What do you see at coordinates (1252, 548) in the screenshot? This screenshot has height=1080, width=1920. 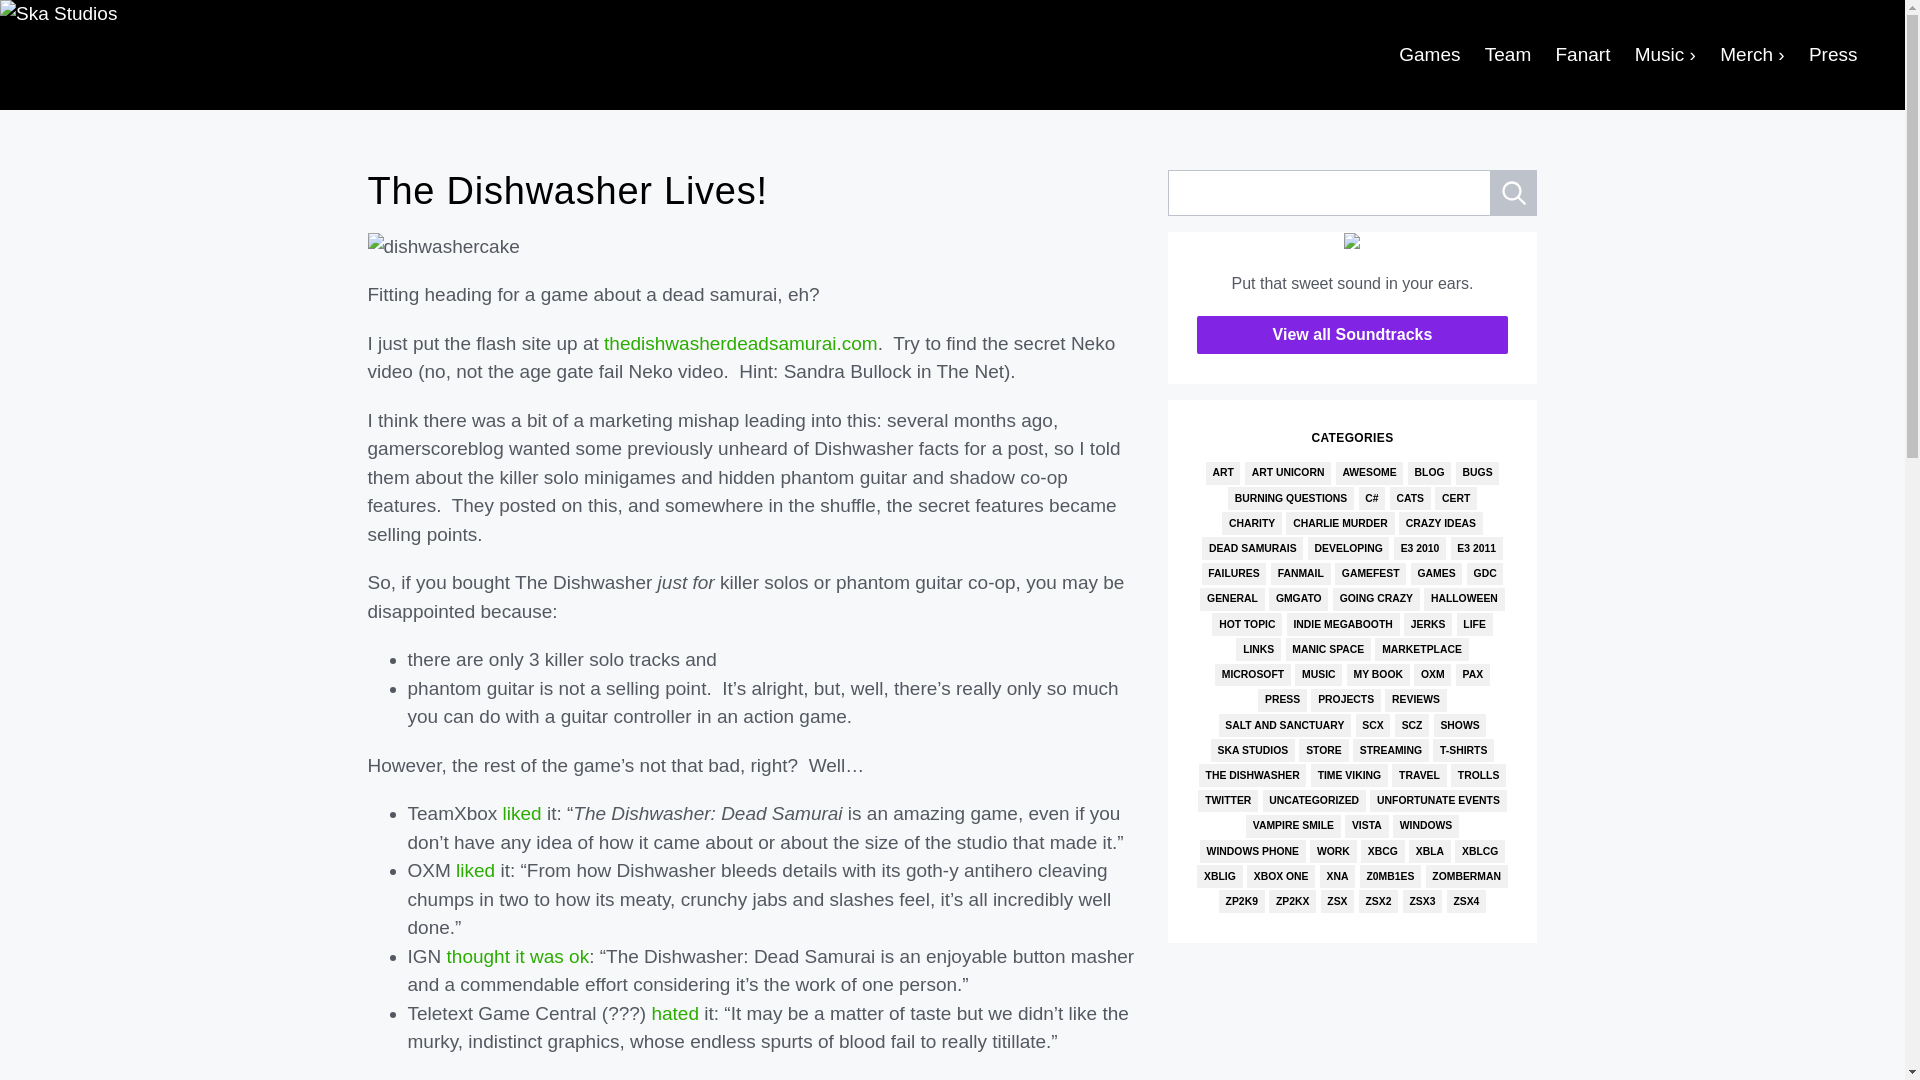 I see `DEAD SAMURAIS` at bounding box center [1252, 548].